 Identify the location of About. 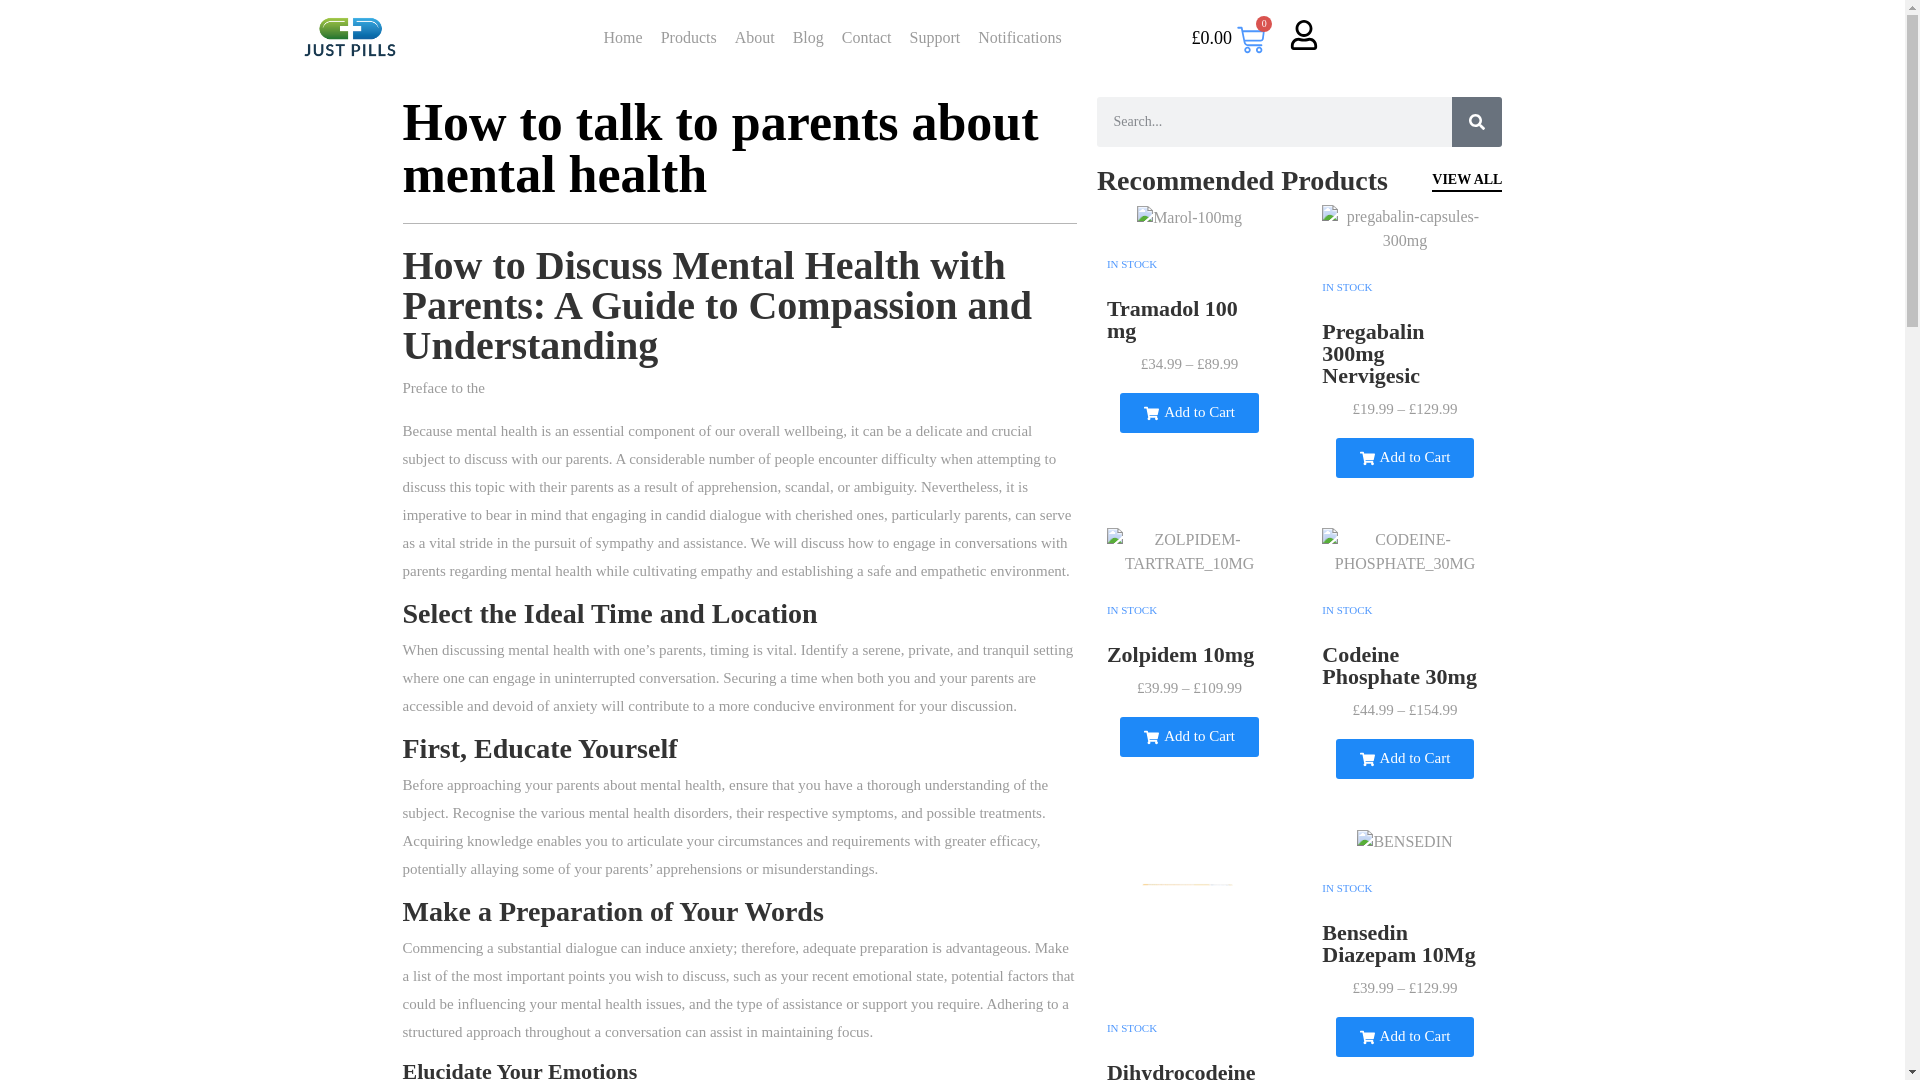
(754, 37).